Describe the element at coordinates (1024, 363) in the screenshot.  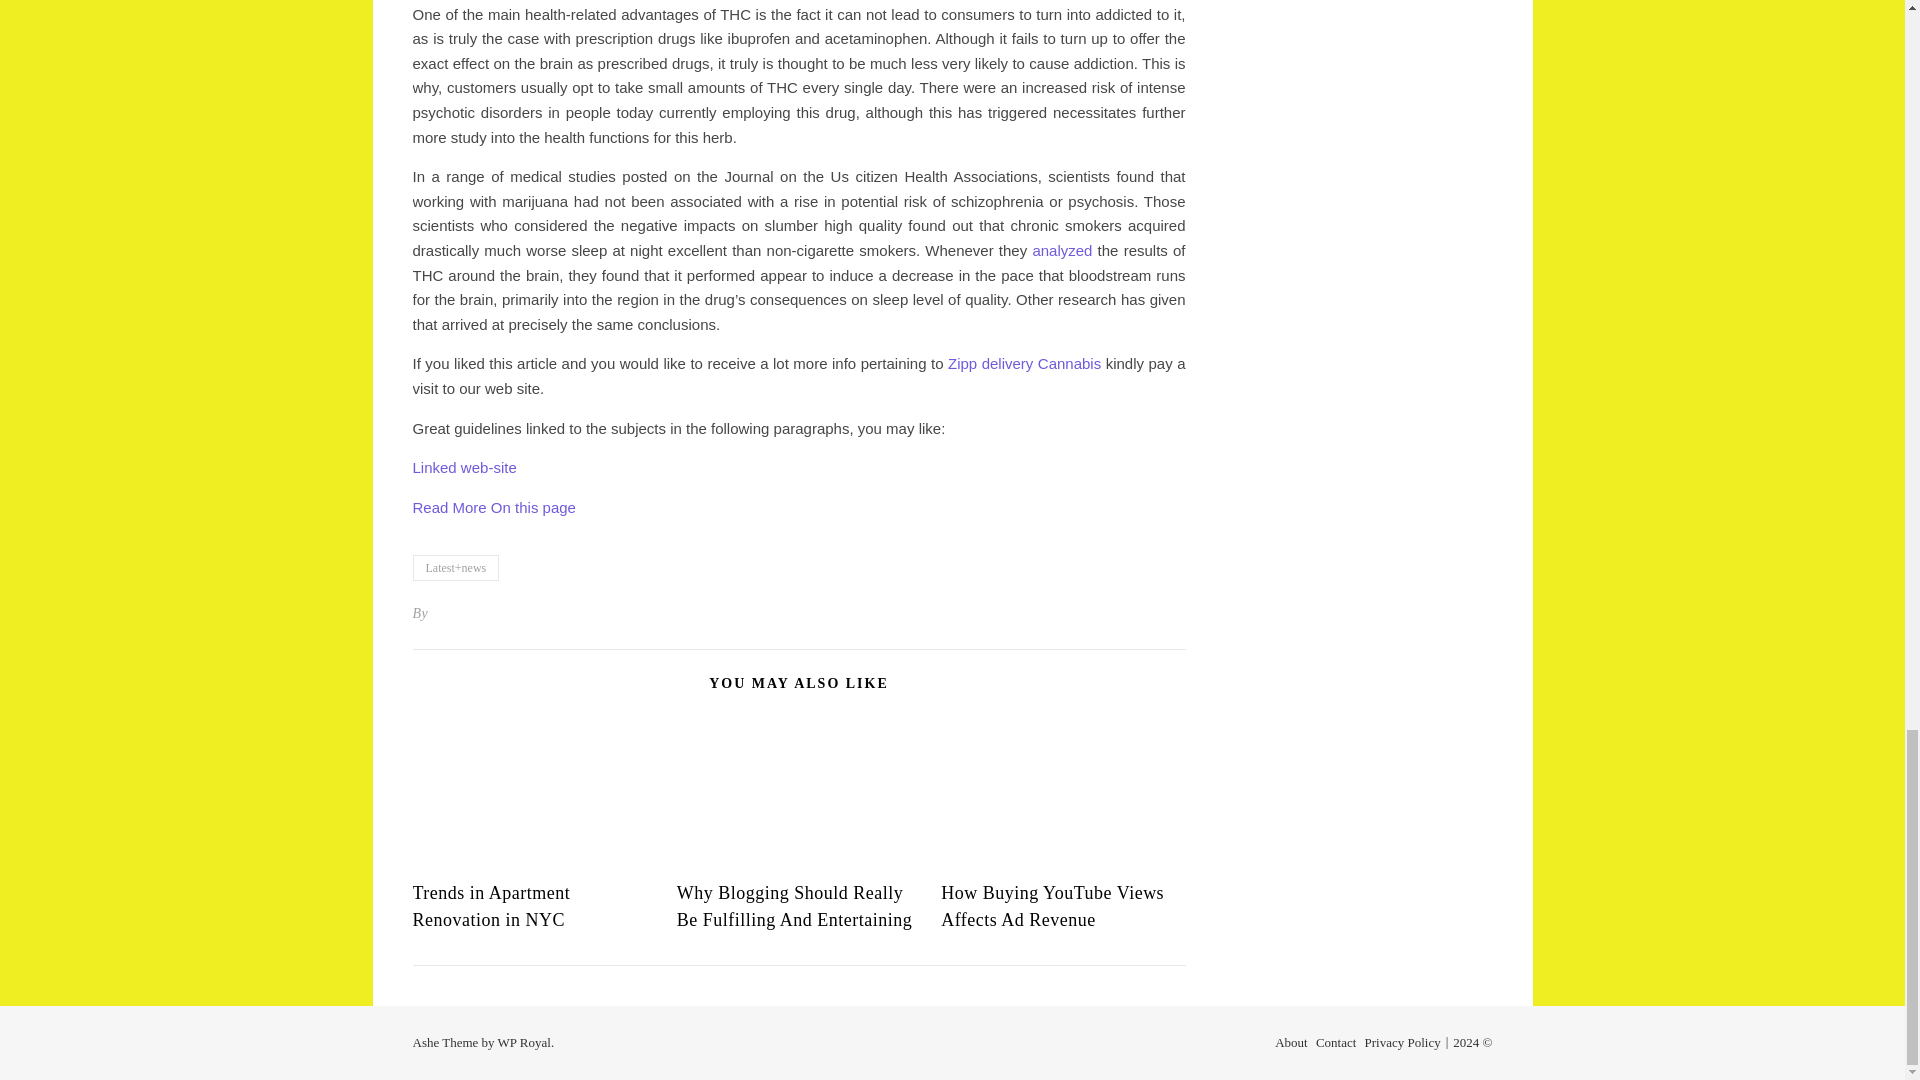
I see `Zipp delivery Cannabis` at that location.